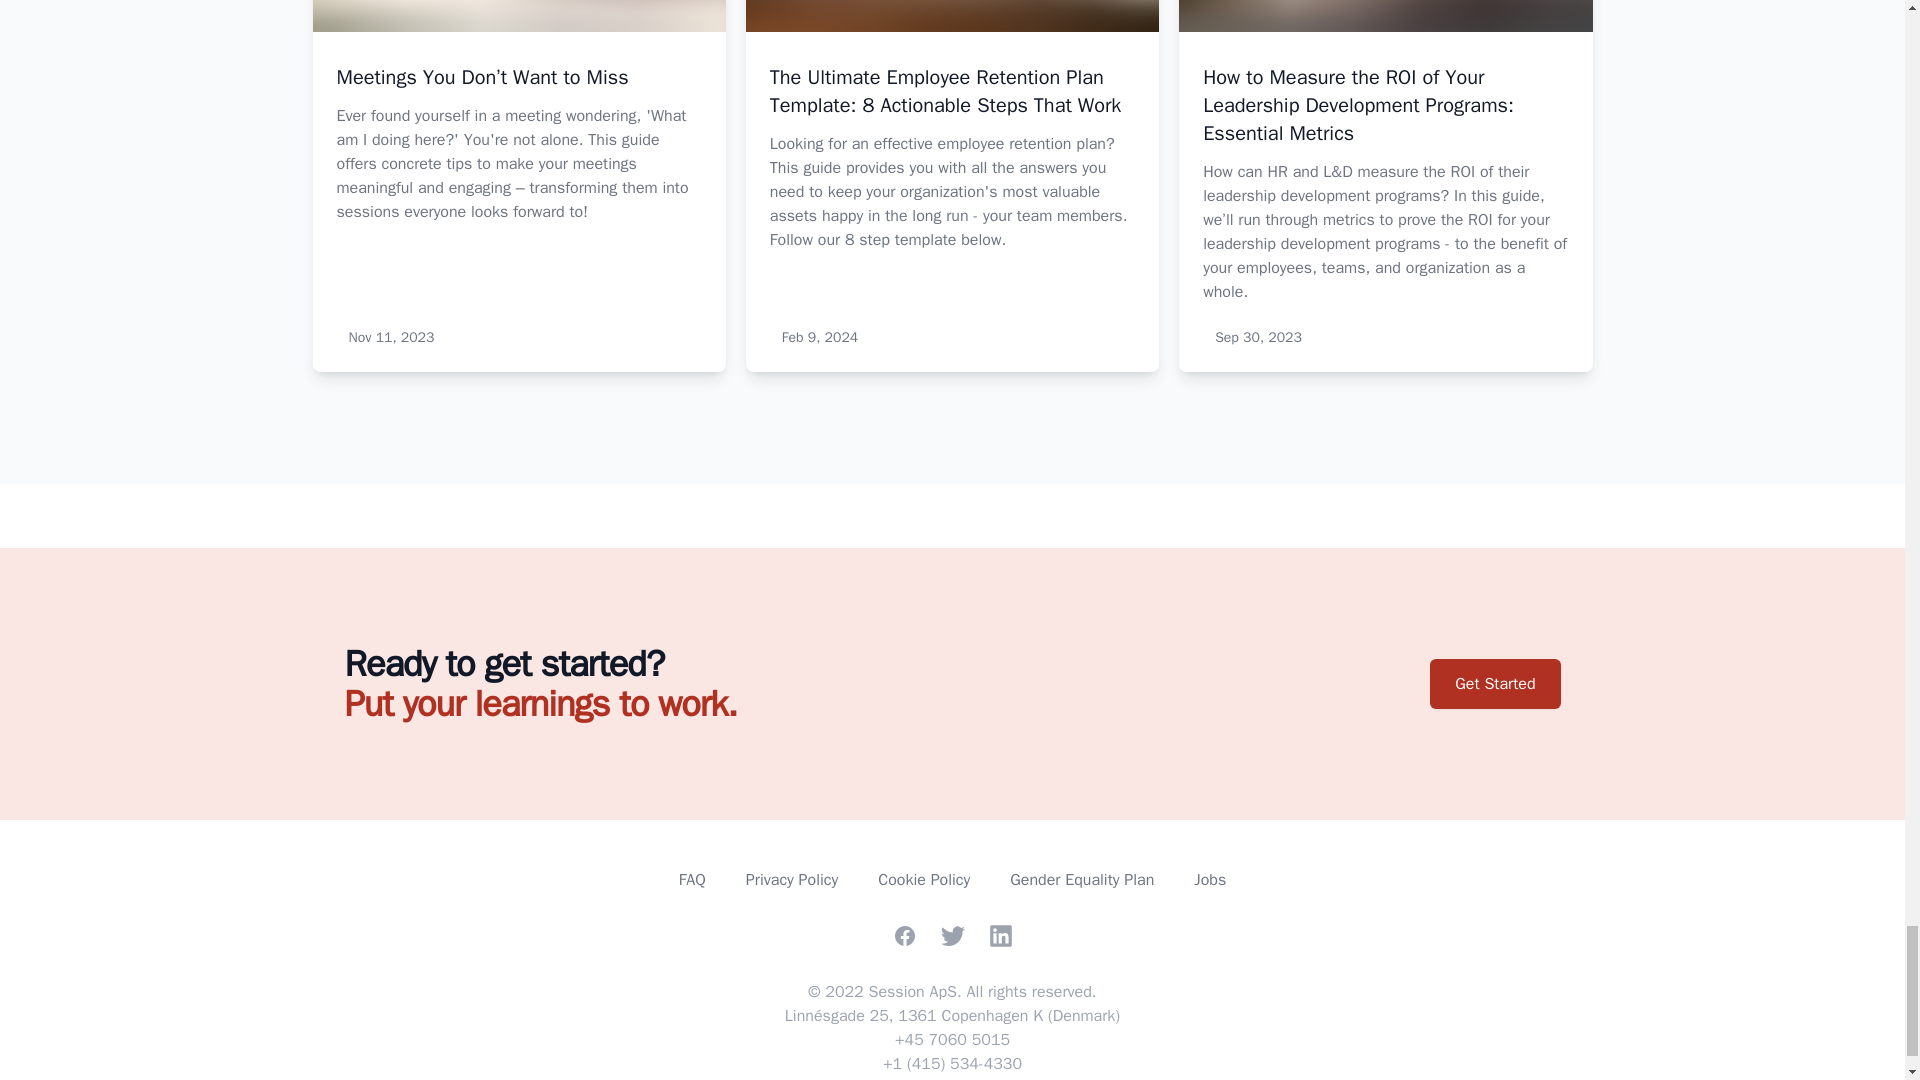 The image size is (1920, 1080). Describe the element at coordinates (792, 880) in the screenshot. I see `Privacy Policy` at that location.